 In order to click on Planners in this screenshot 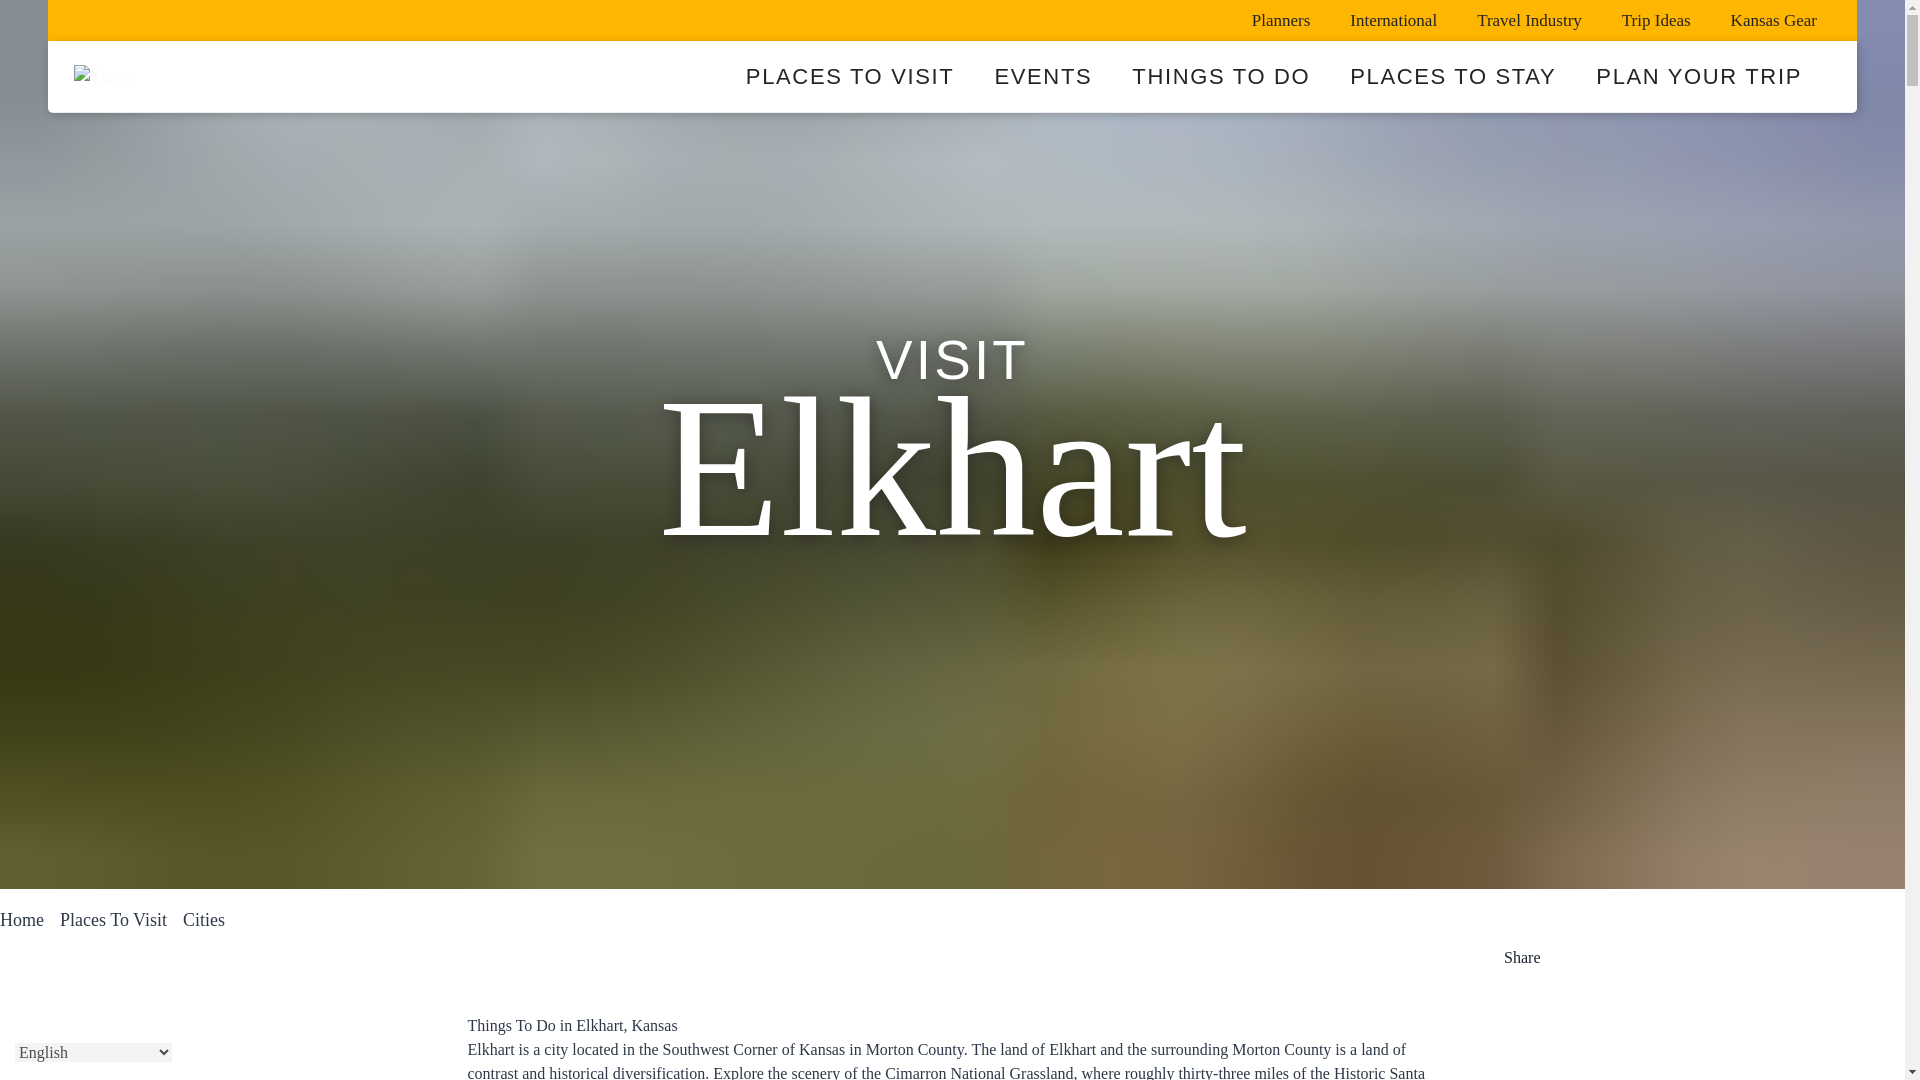, I will do `click(1281, 20)`.